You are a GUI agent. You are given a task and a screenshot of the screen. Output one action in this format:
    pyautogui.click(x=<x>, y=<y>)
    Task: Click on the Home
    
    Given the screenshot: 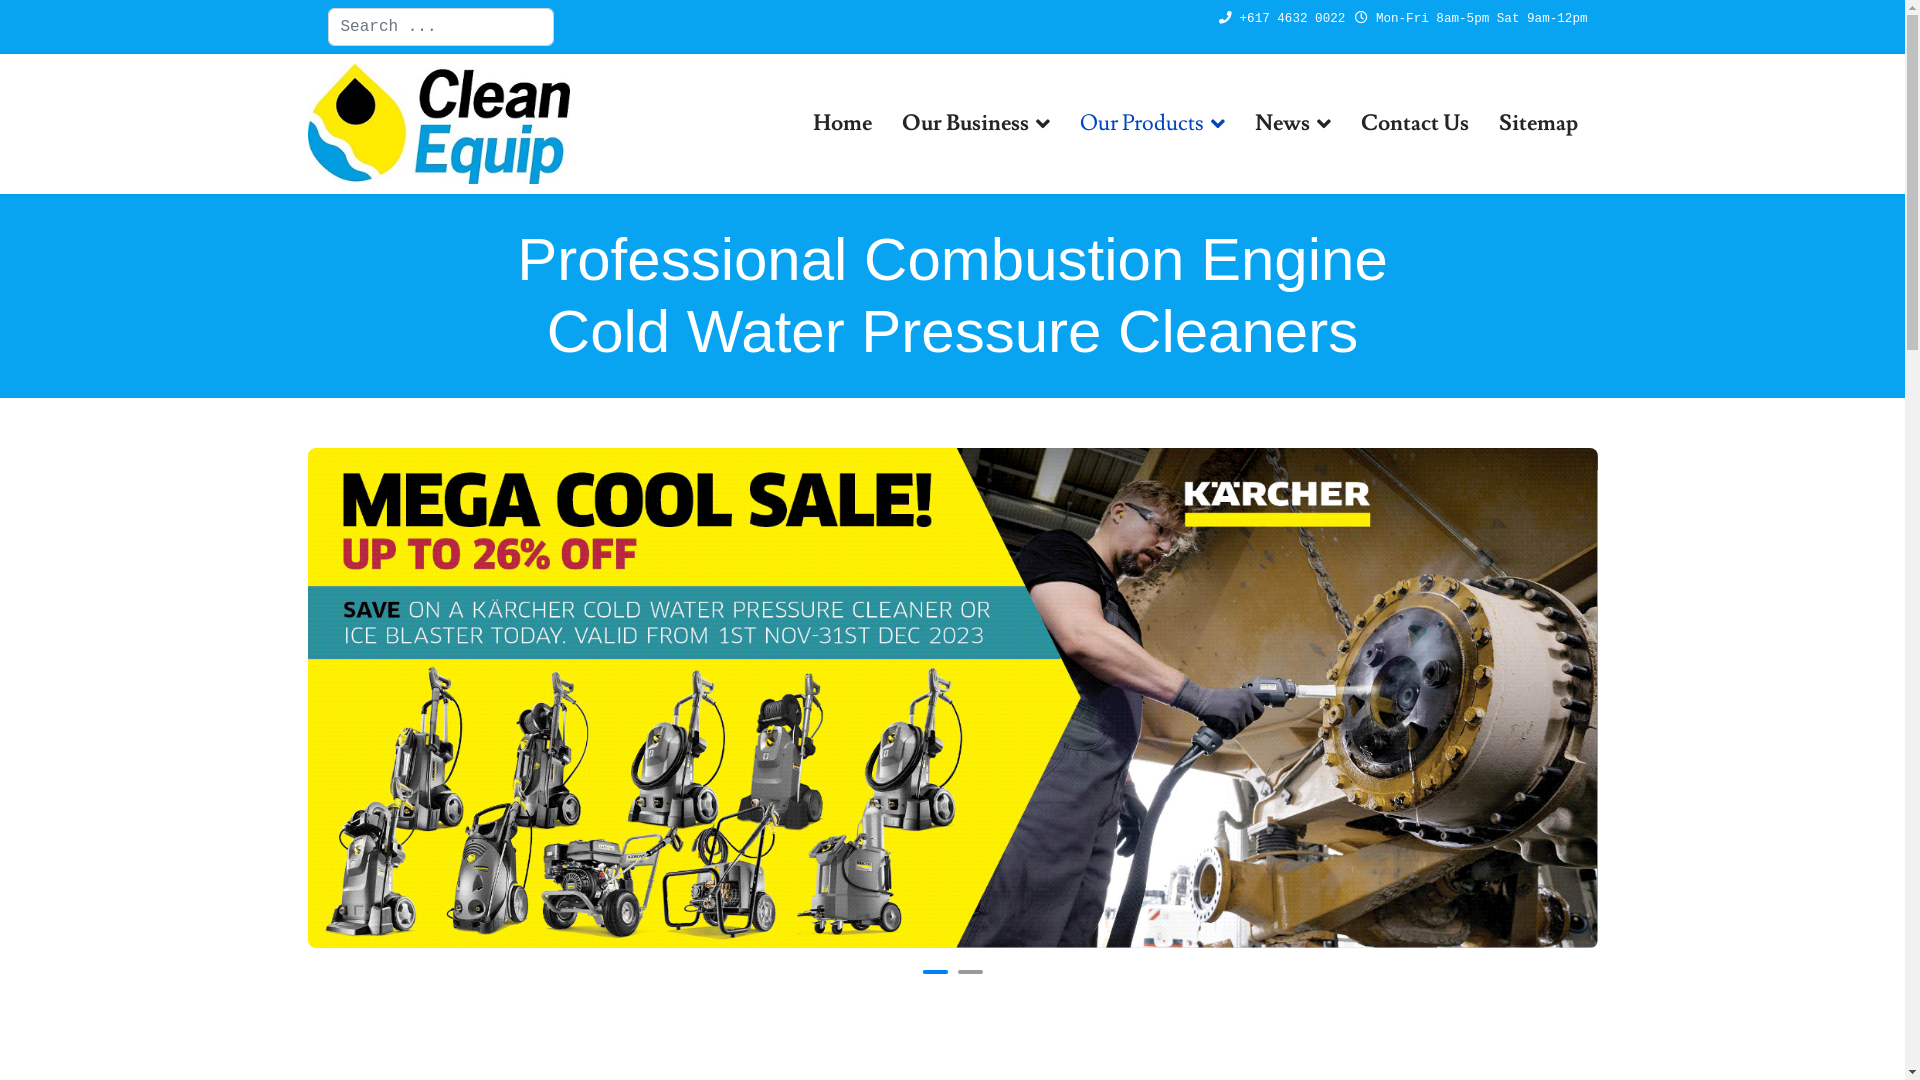 What is the action you would take?
    pyautogui.click(x=842, y=124)
    